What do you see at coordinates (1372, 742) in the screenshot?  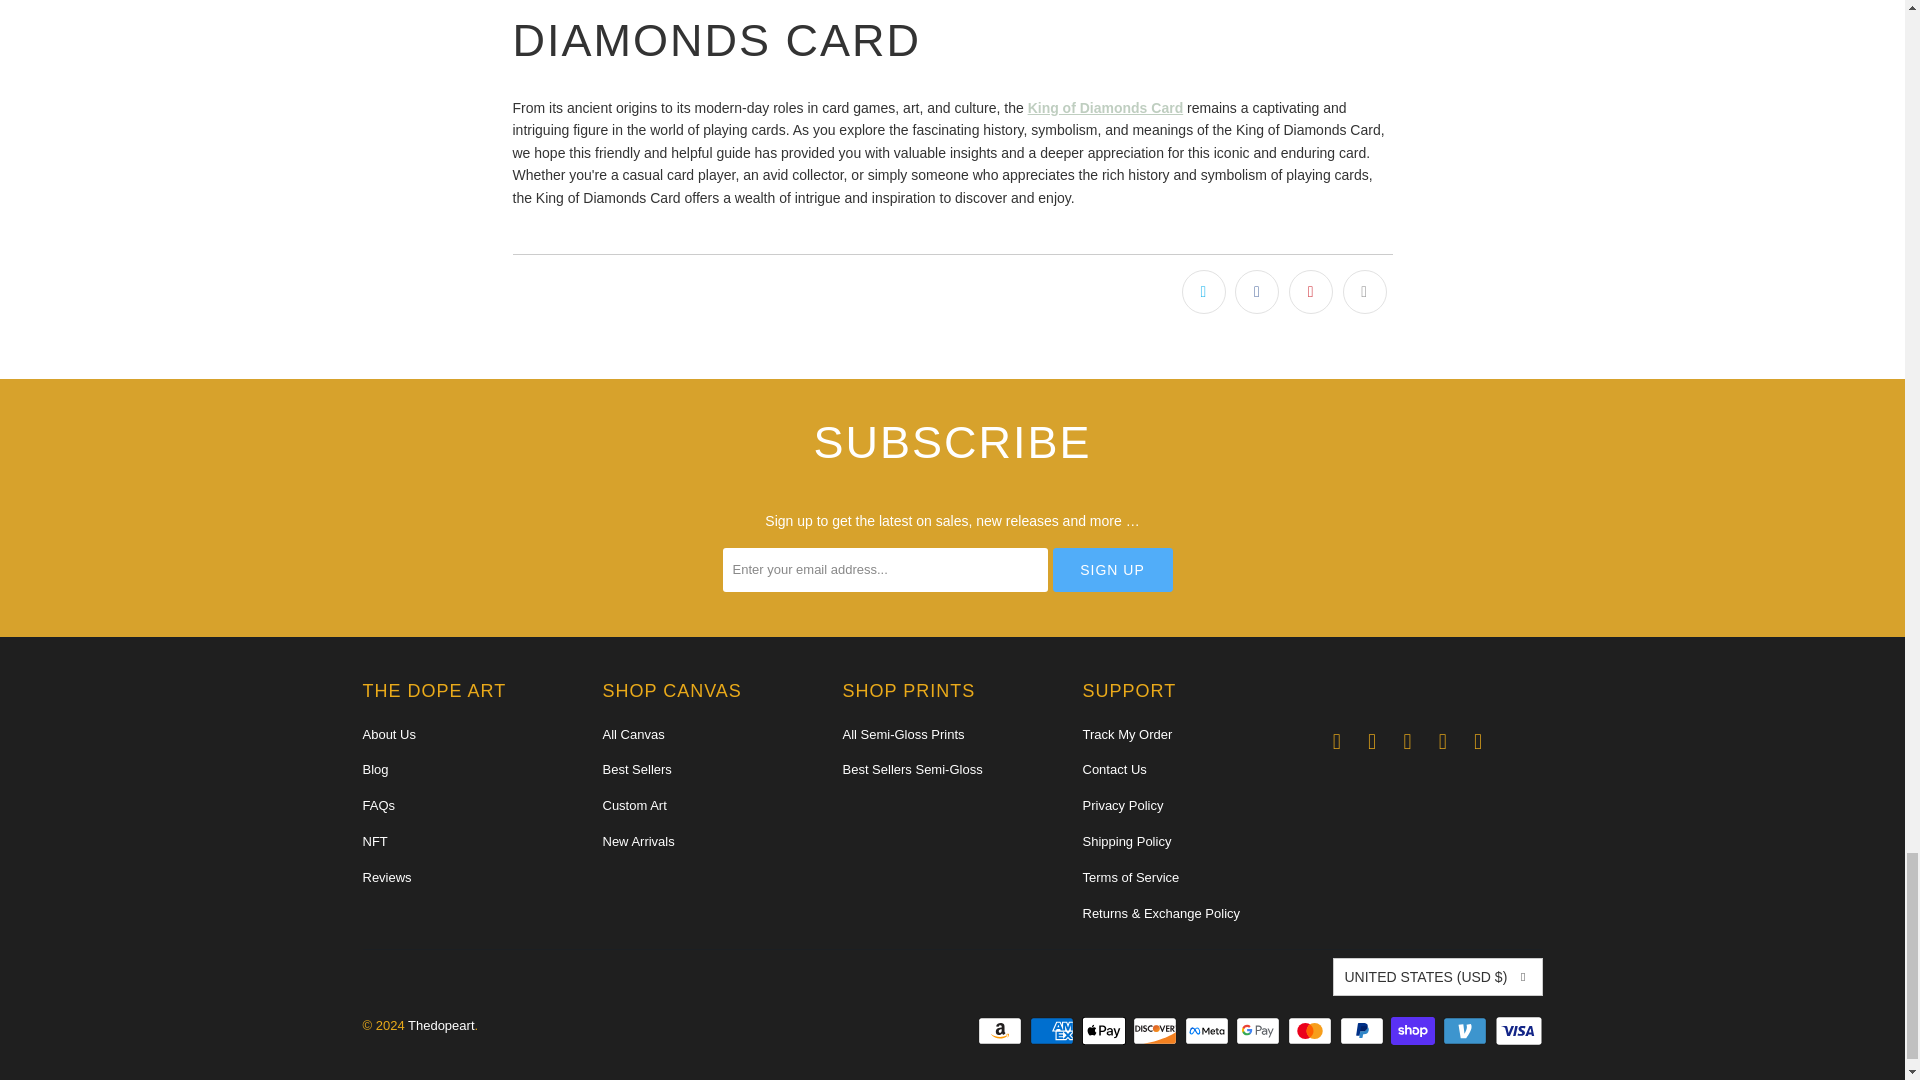 I see `Thedopeart on Facebook` at bounding box center [1372, 742].